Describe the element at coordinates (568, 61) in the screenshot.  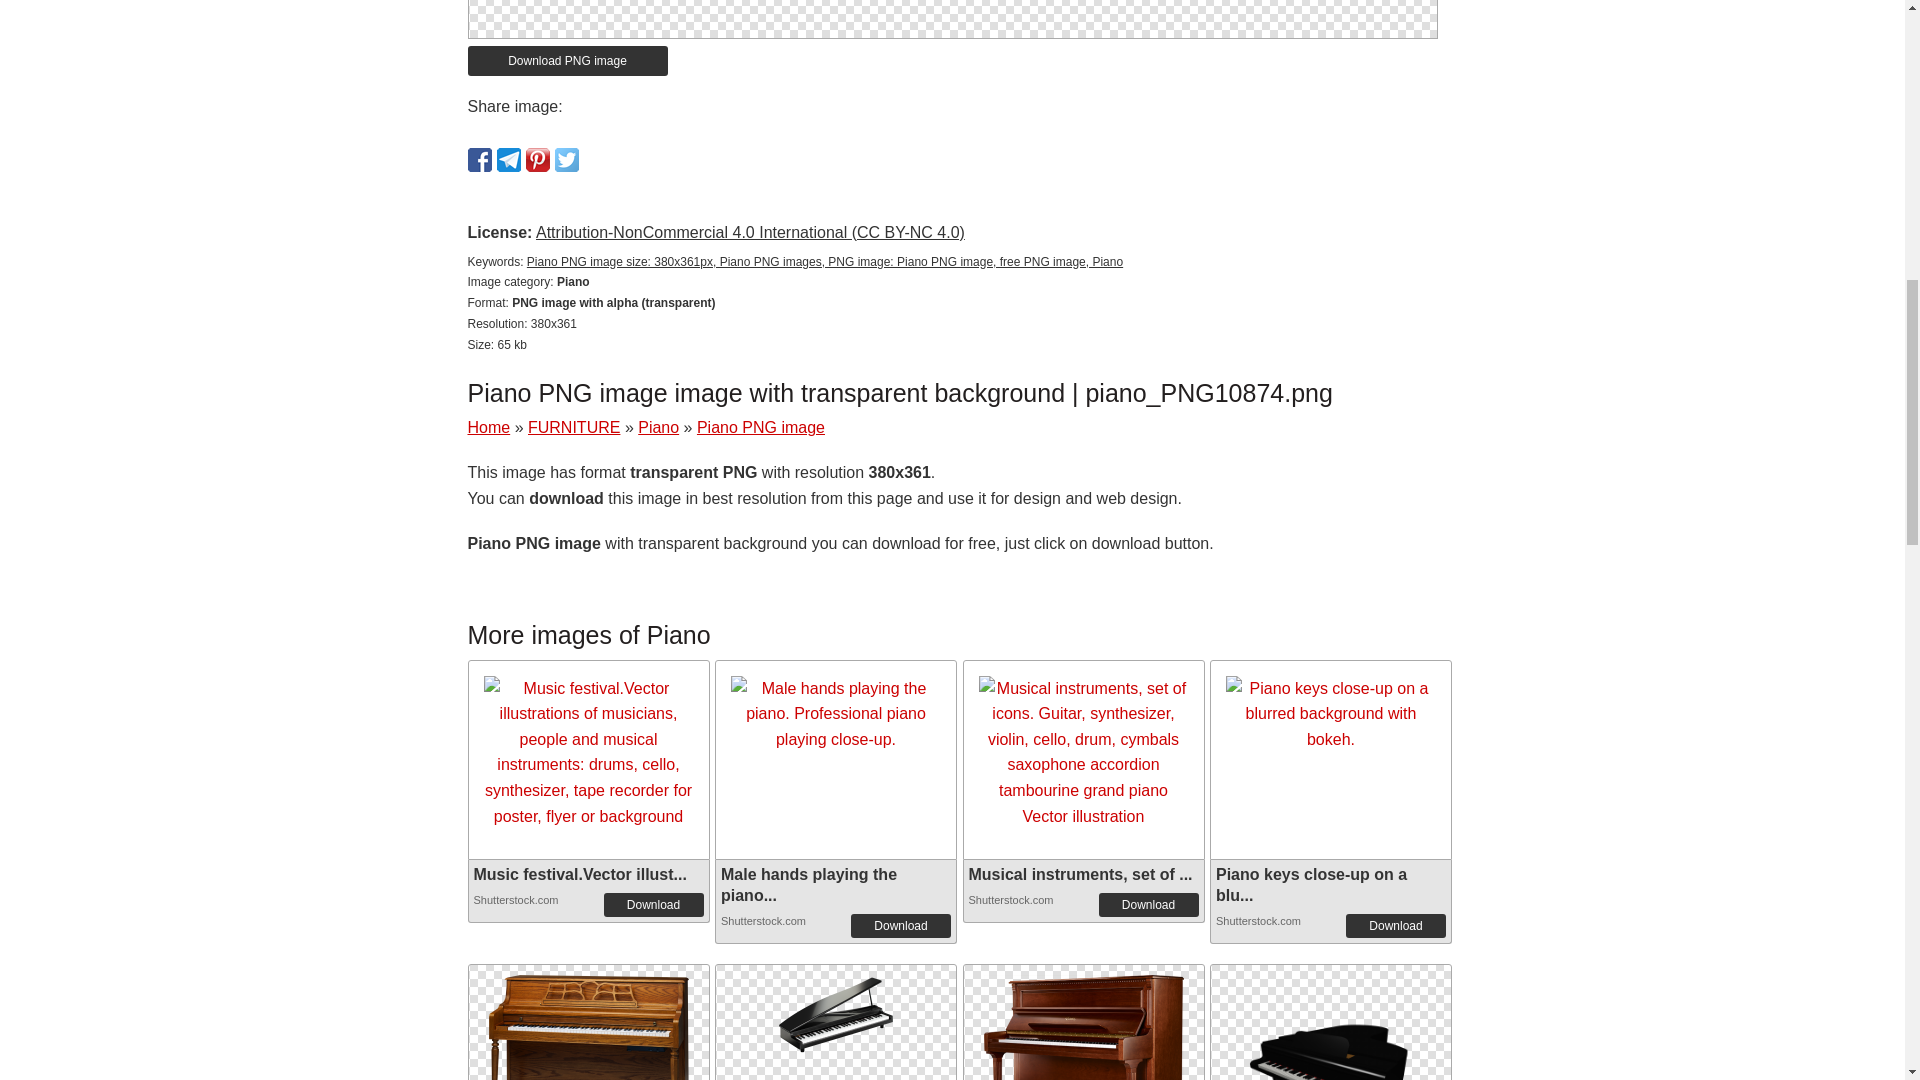
I see `Download PNG image` at that location.